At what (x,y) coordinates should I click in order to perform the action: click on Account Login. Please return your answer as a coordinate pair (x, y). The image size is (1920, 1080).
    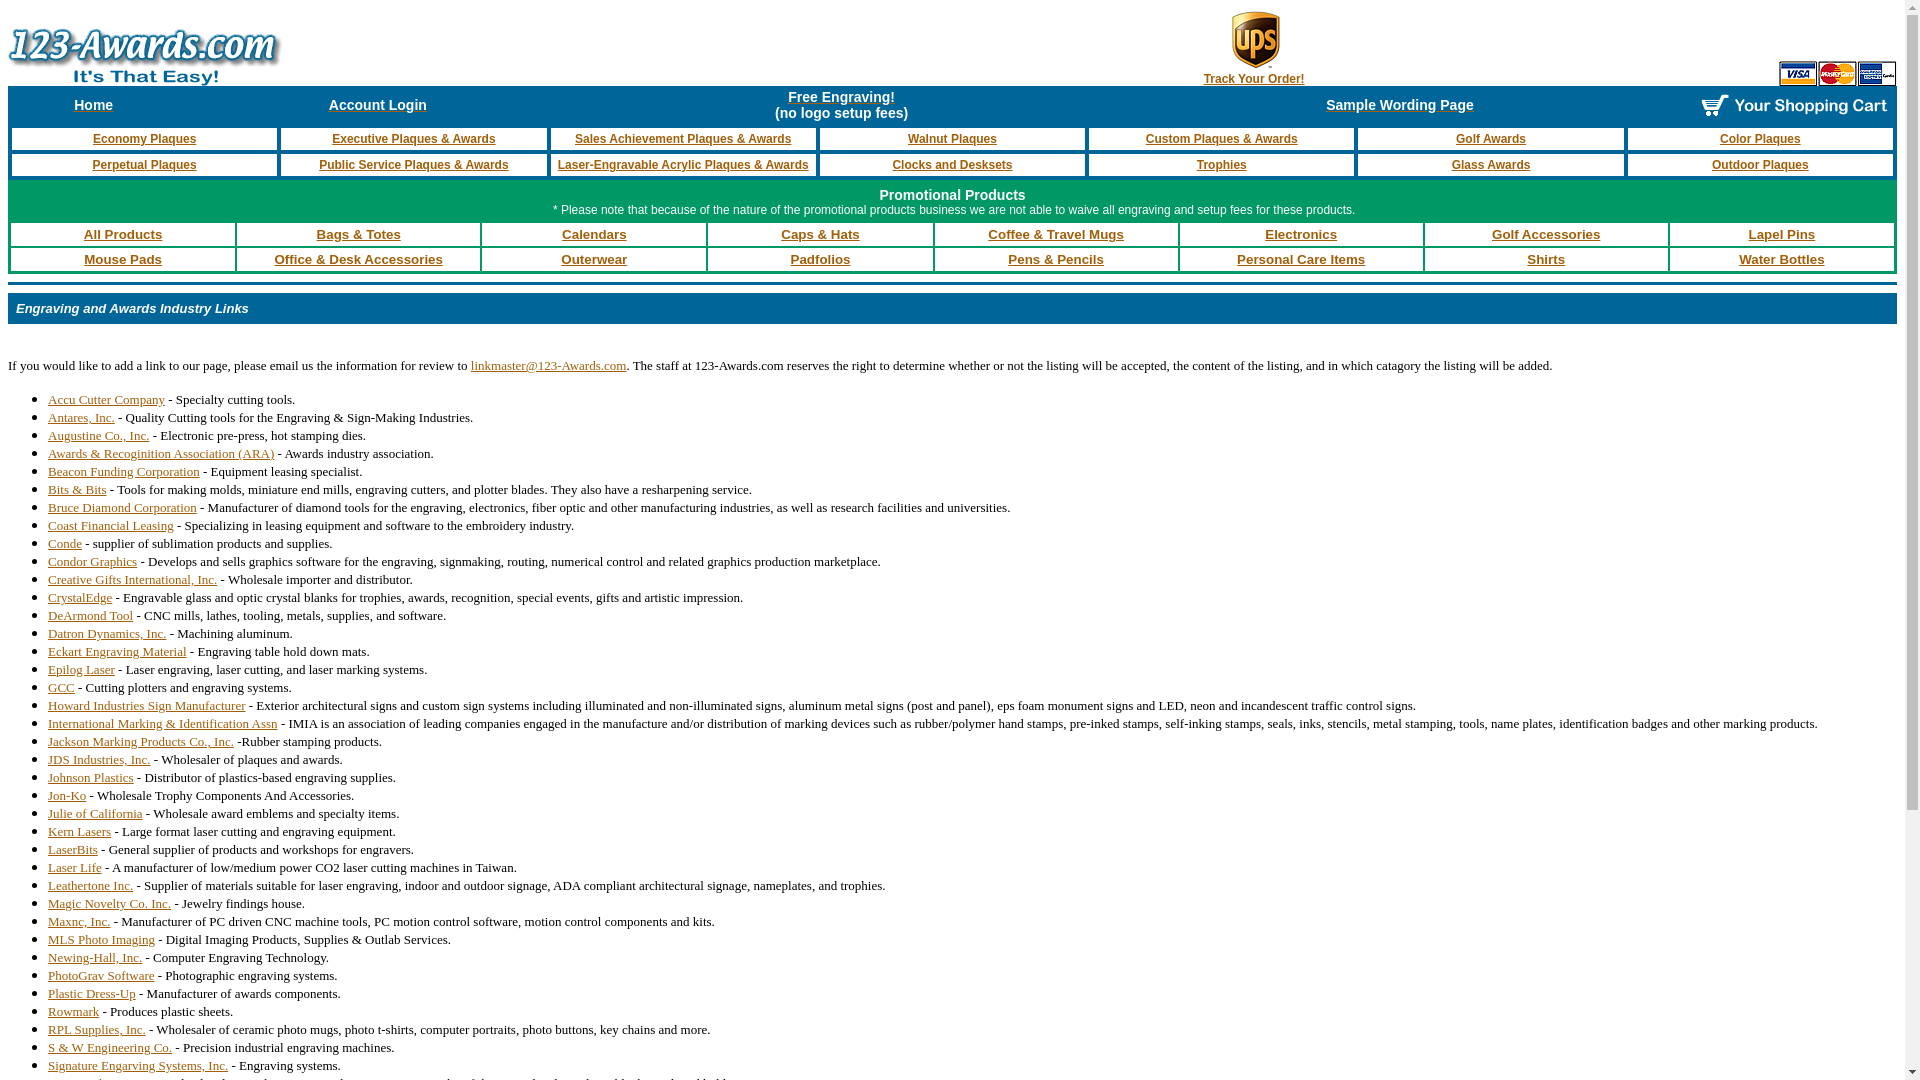
    Looking at the image, I should click on (378, 105).